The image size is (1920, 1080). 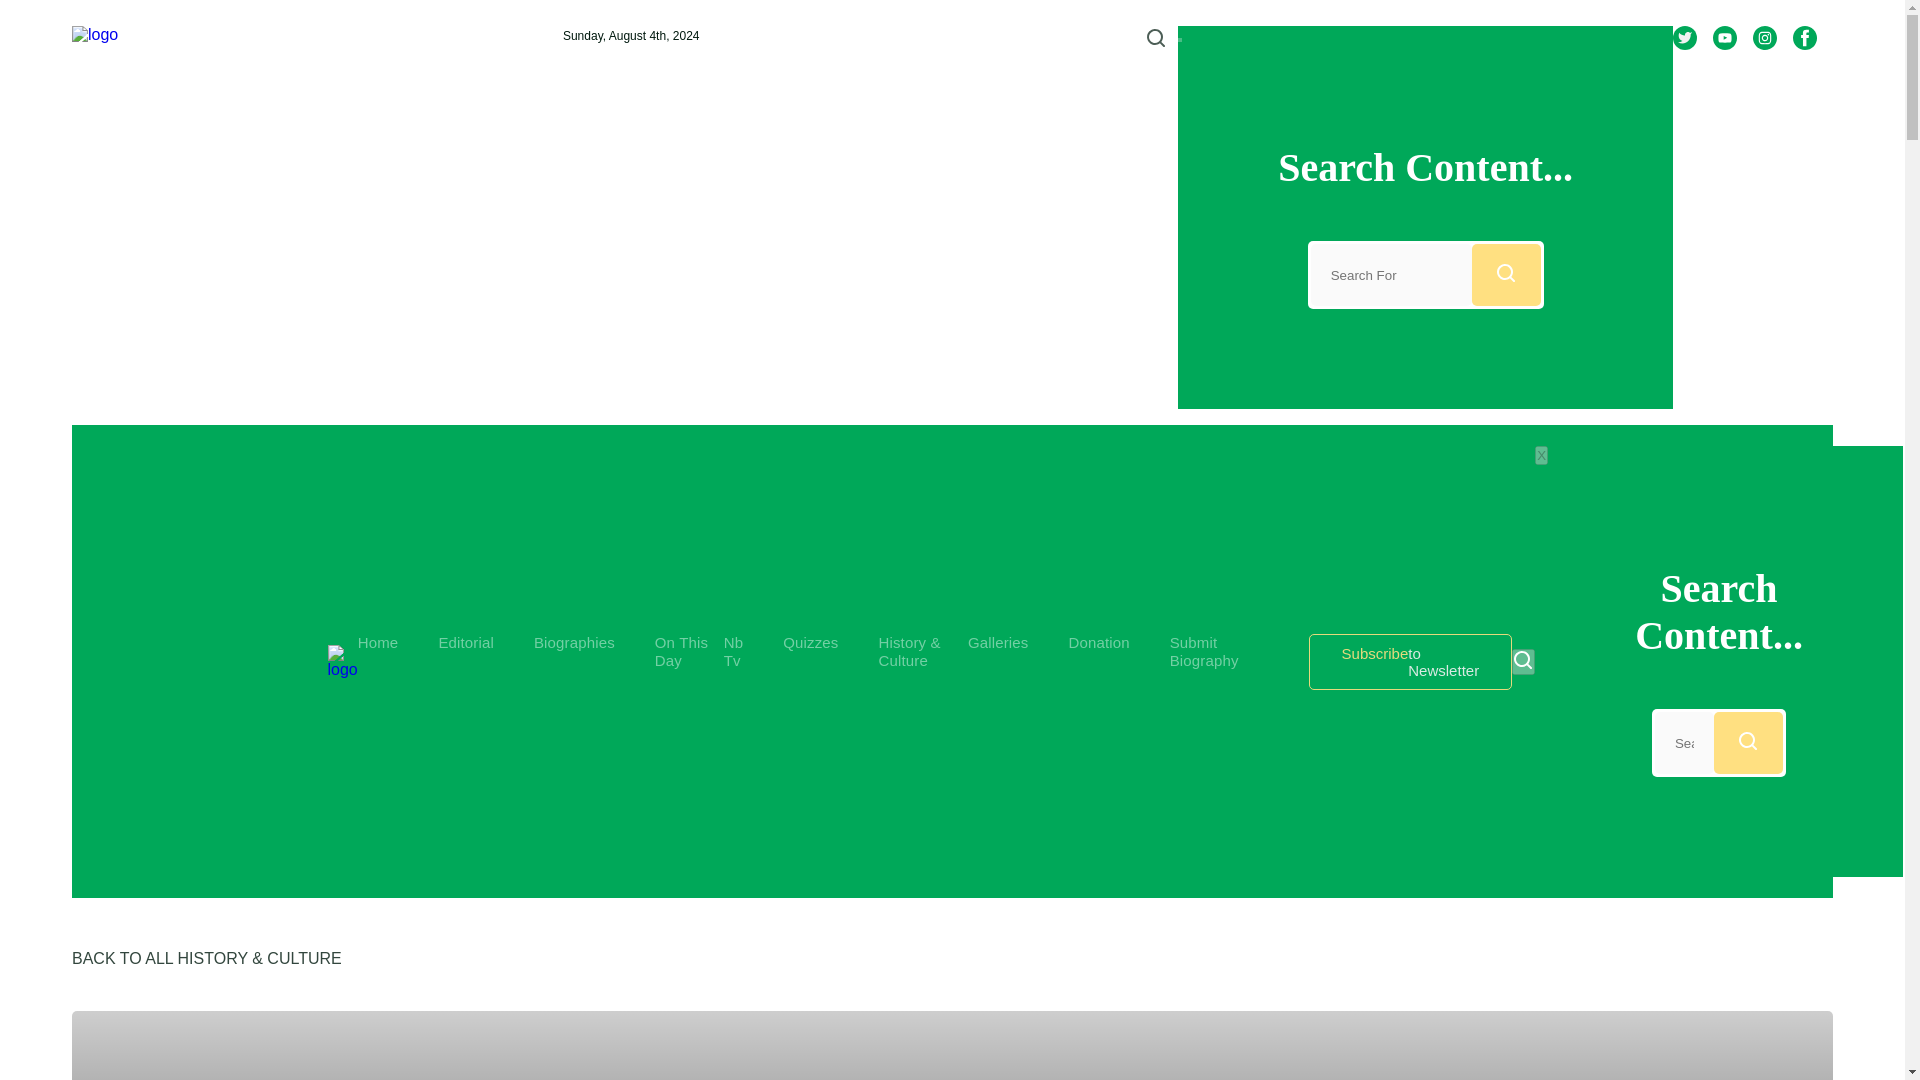 I want to click on Editorial, so click(x=465, y=642).